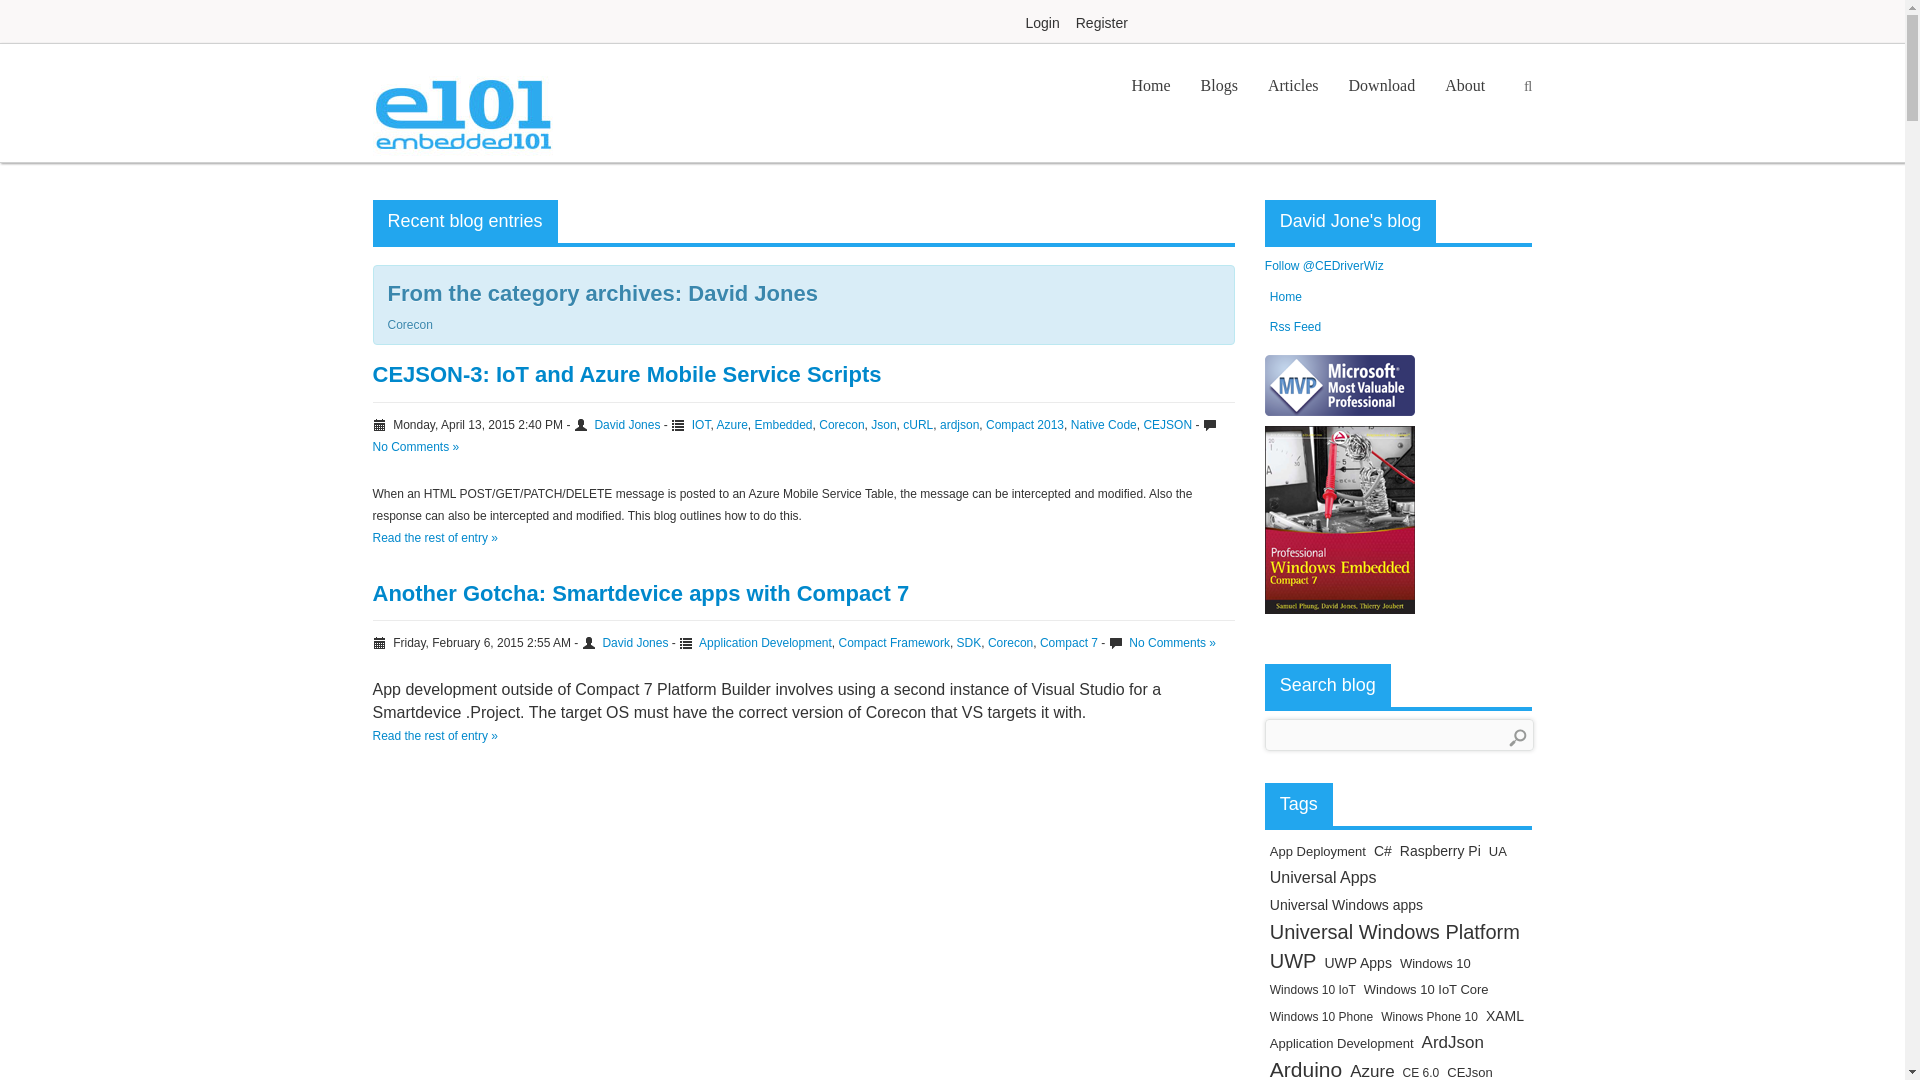  Describe the element at coordinates (700, 424) in the screenshot. I see `IOT` at that location.